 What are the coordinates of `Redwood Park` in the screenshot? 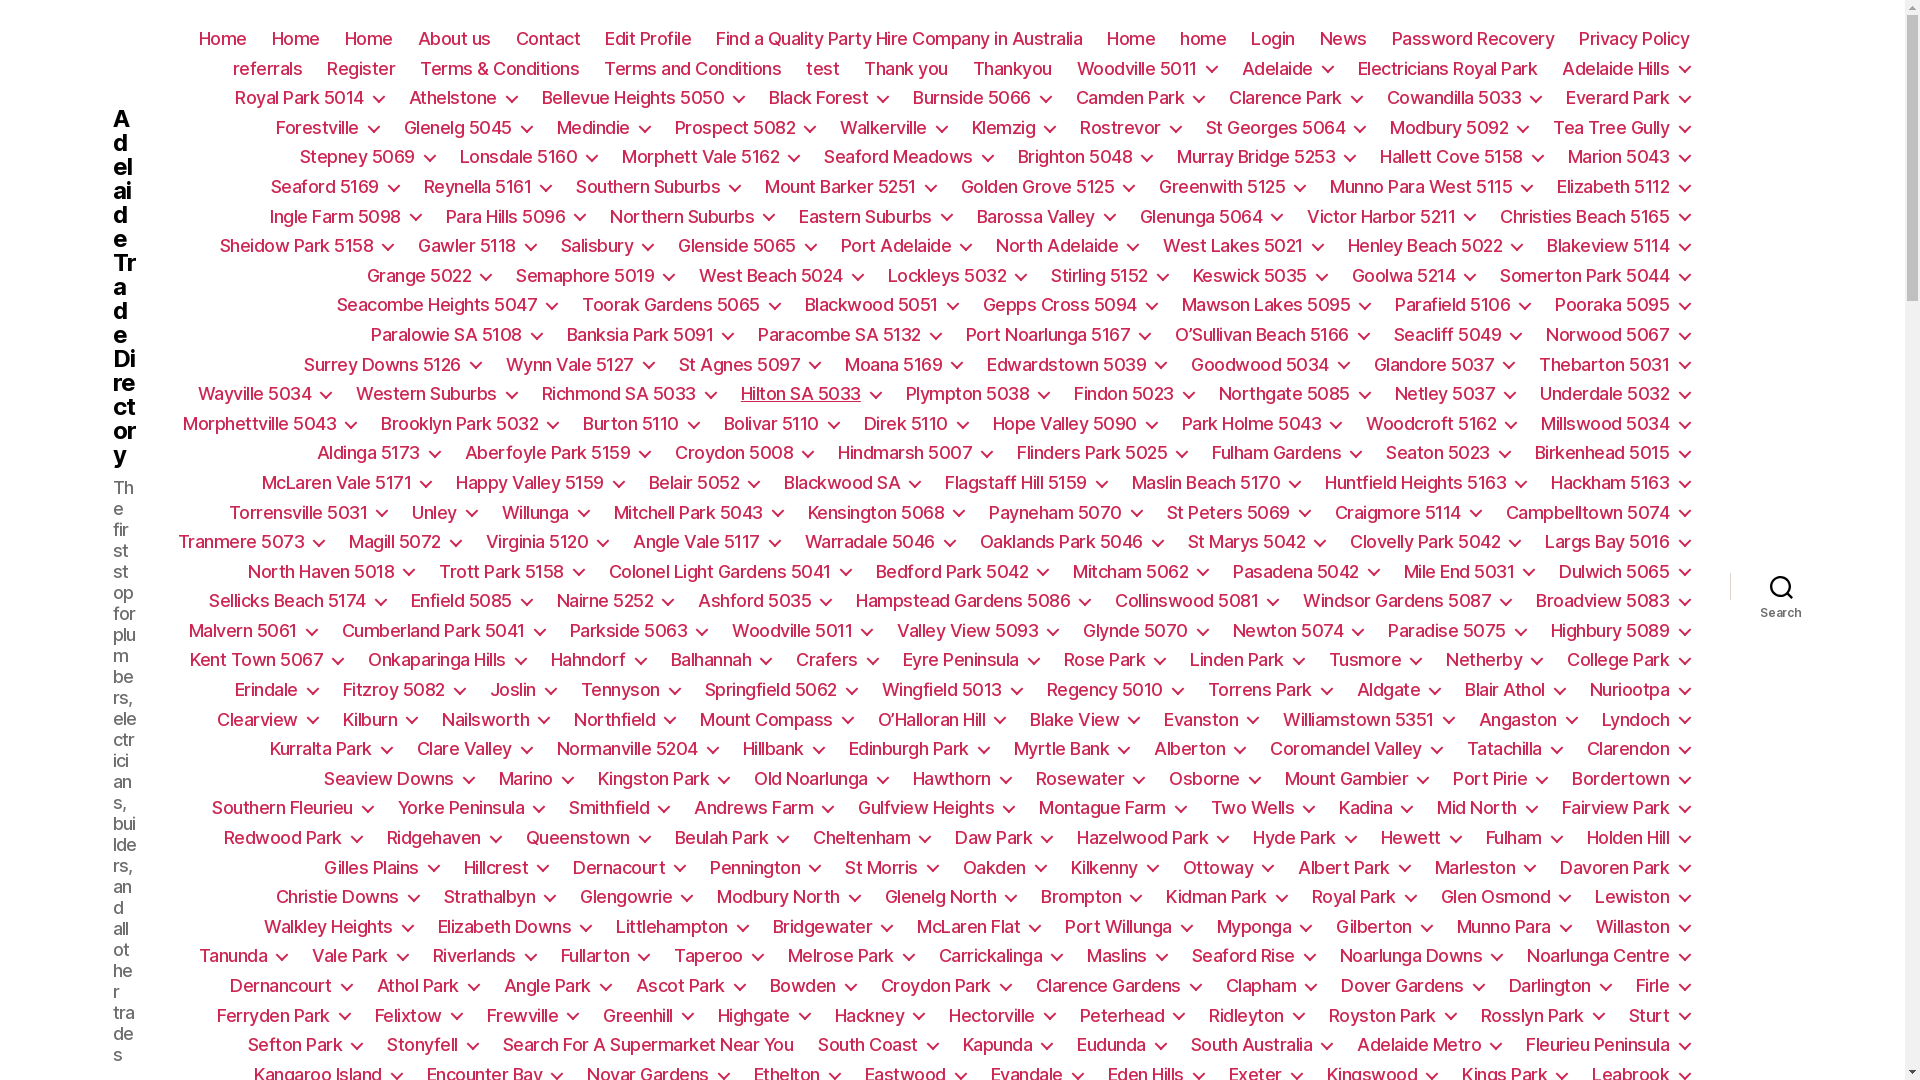 It's located at (293, 838).